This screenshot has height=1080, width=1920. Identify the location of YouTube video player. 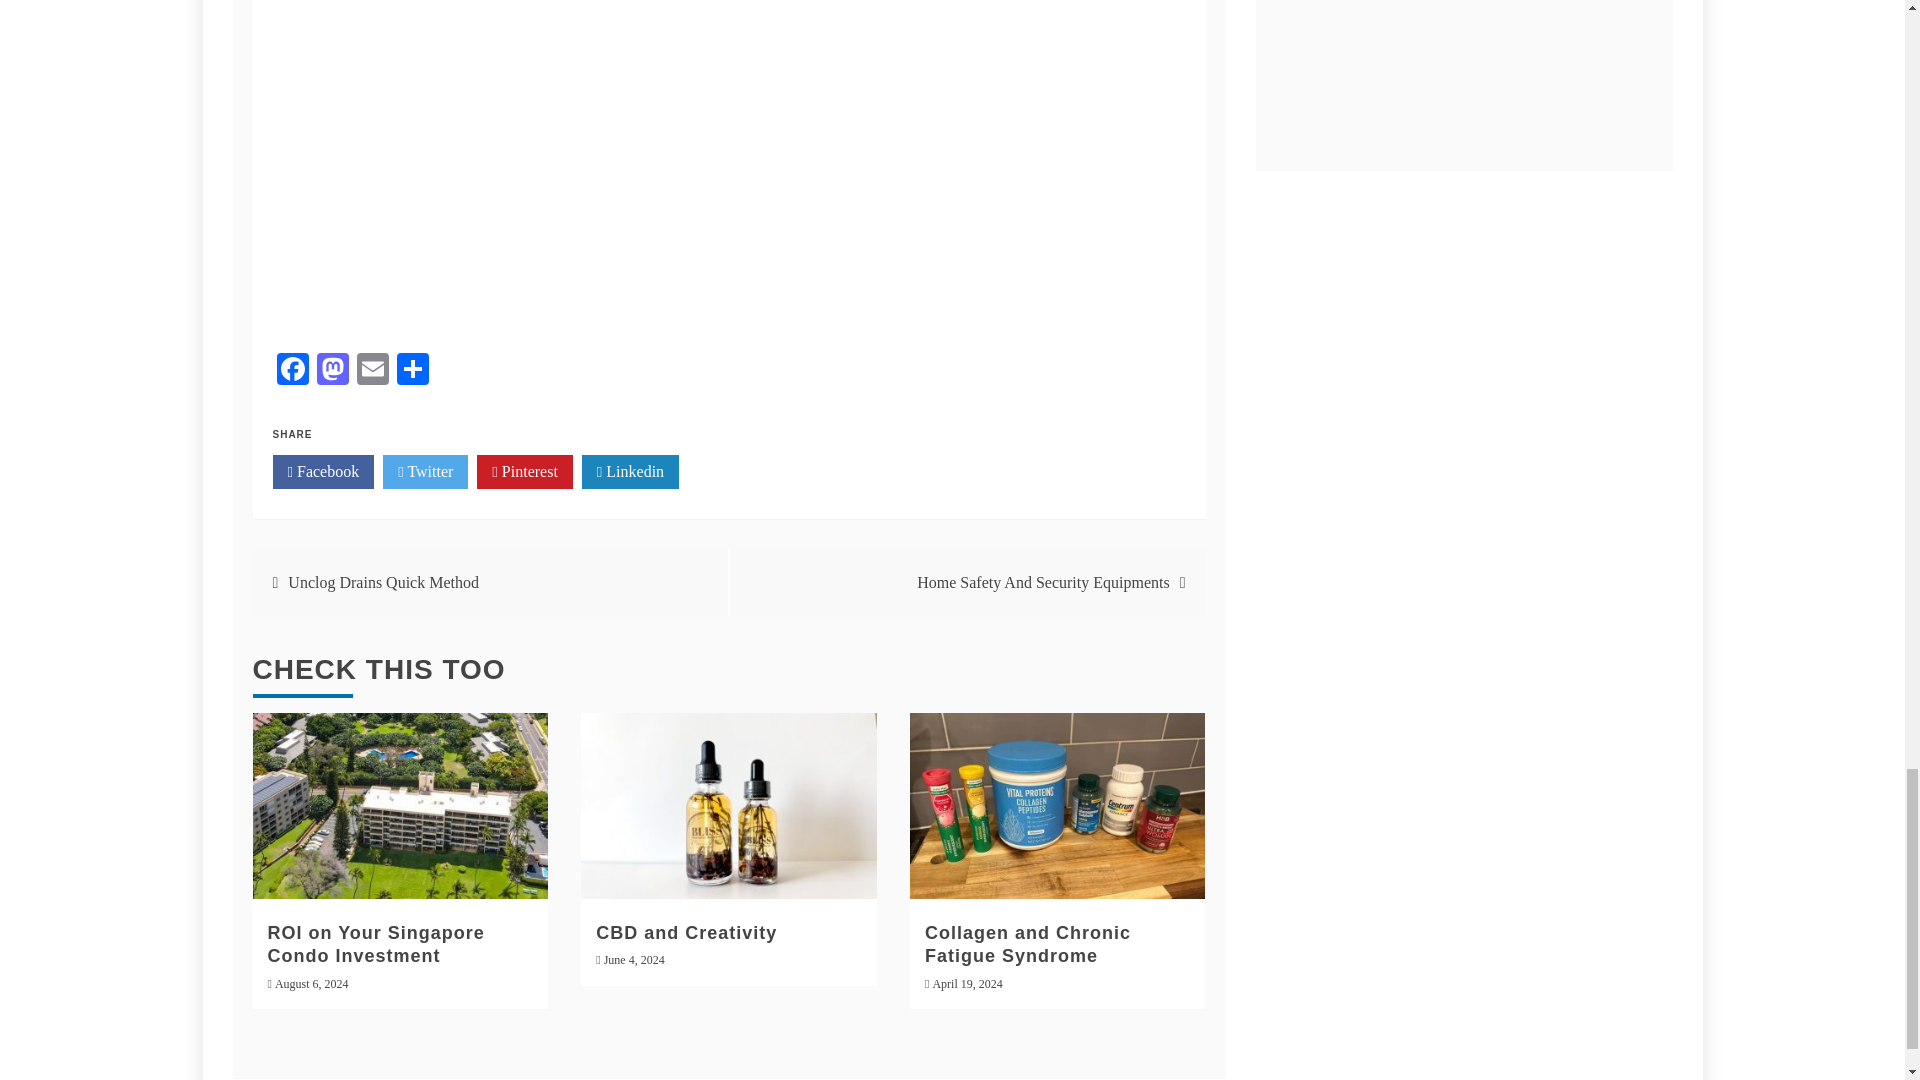
(728, 164).